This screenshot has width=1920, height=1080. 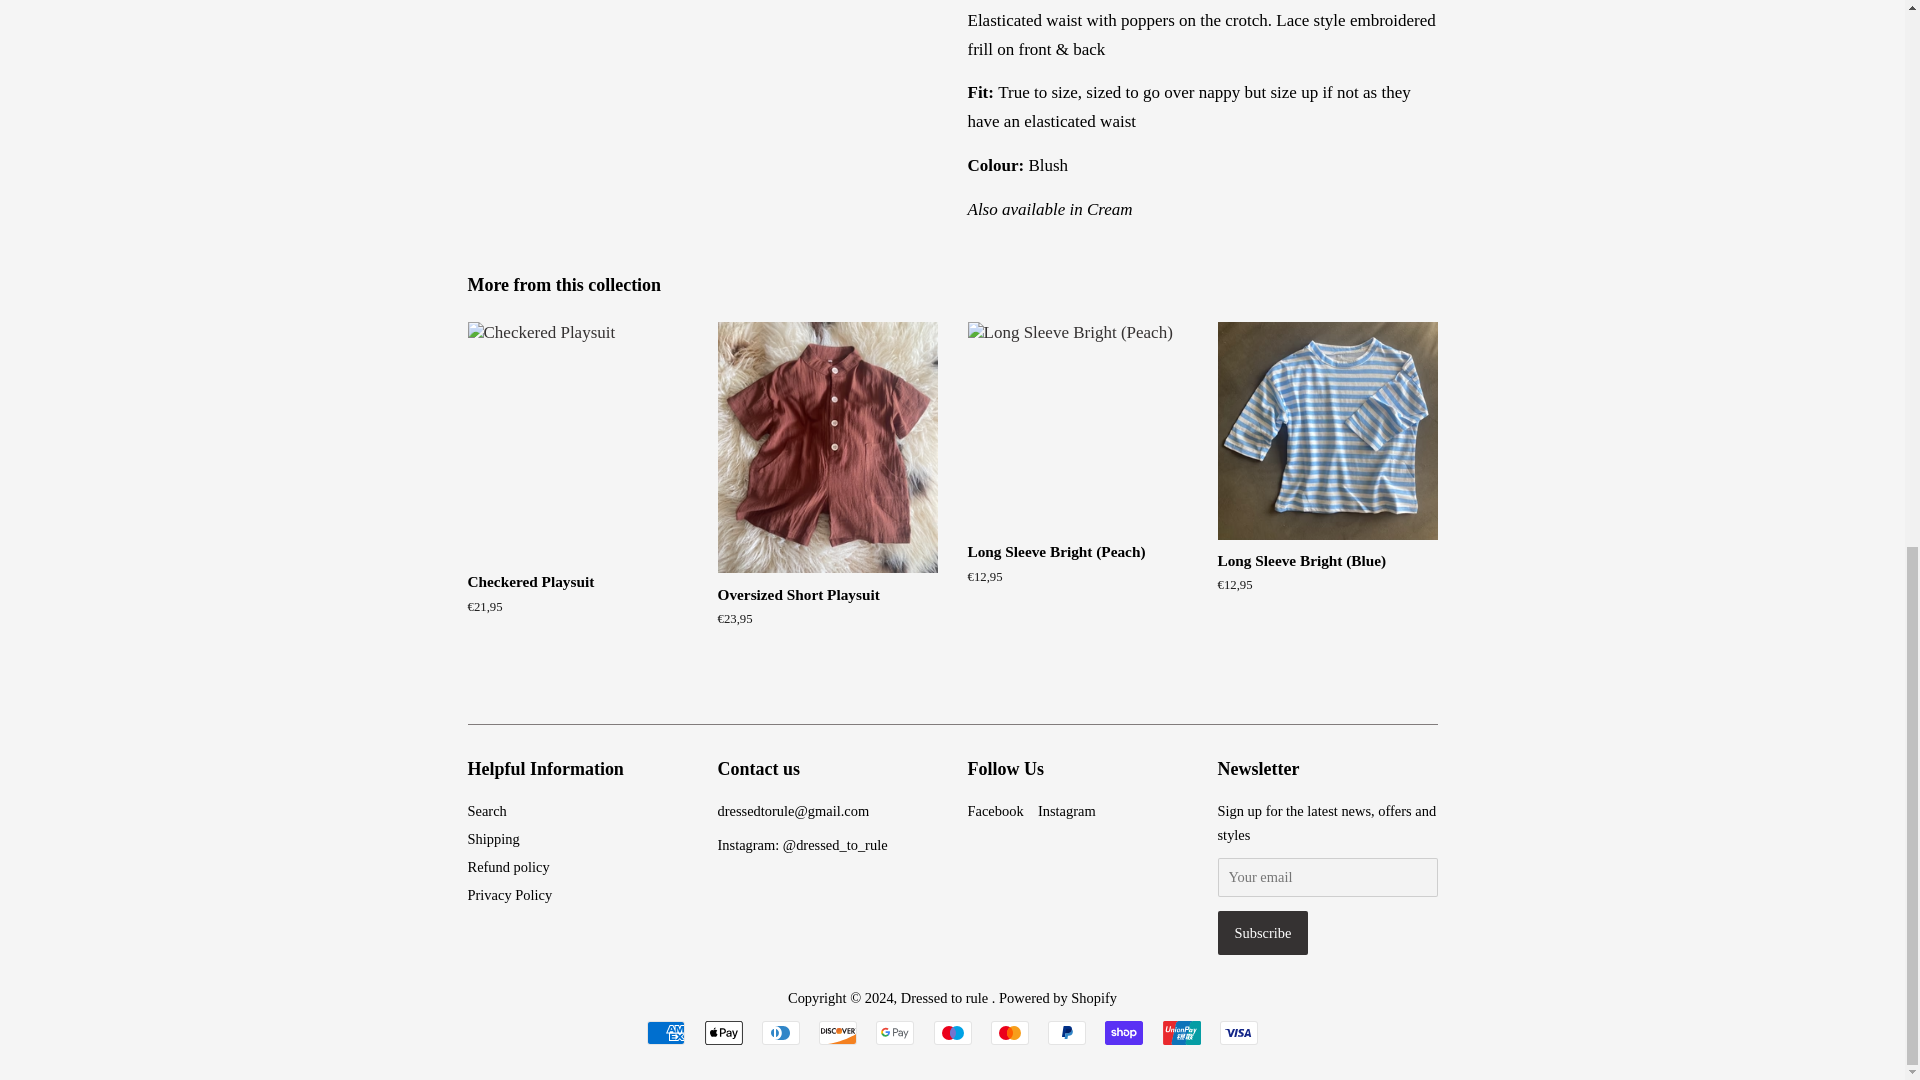 I want to click on American Express, so click(x=666, y=1032).